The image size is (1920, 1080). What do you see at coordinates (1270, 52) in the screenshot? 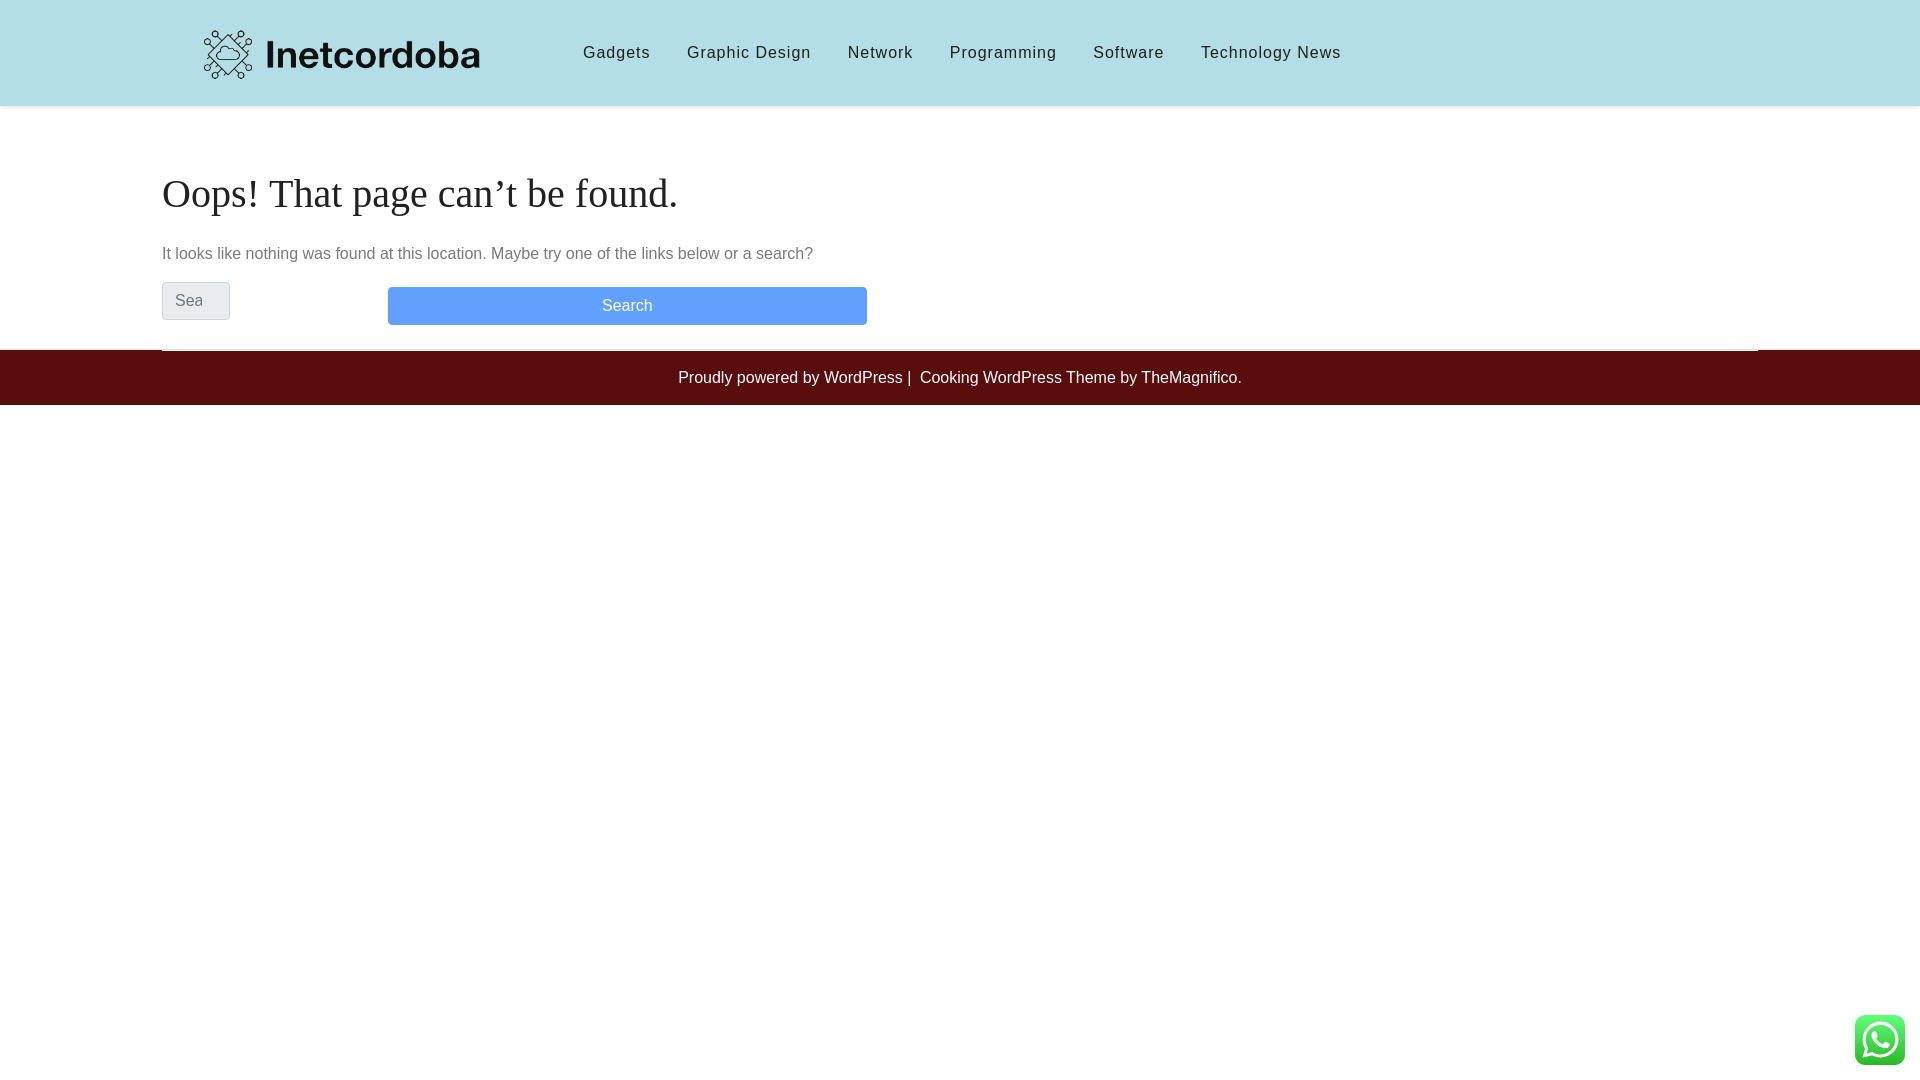
I see `Technology News` at bounding box center [1270, 52].